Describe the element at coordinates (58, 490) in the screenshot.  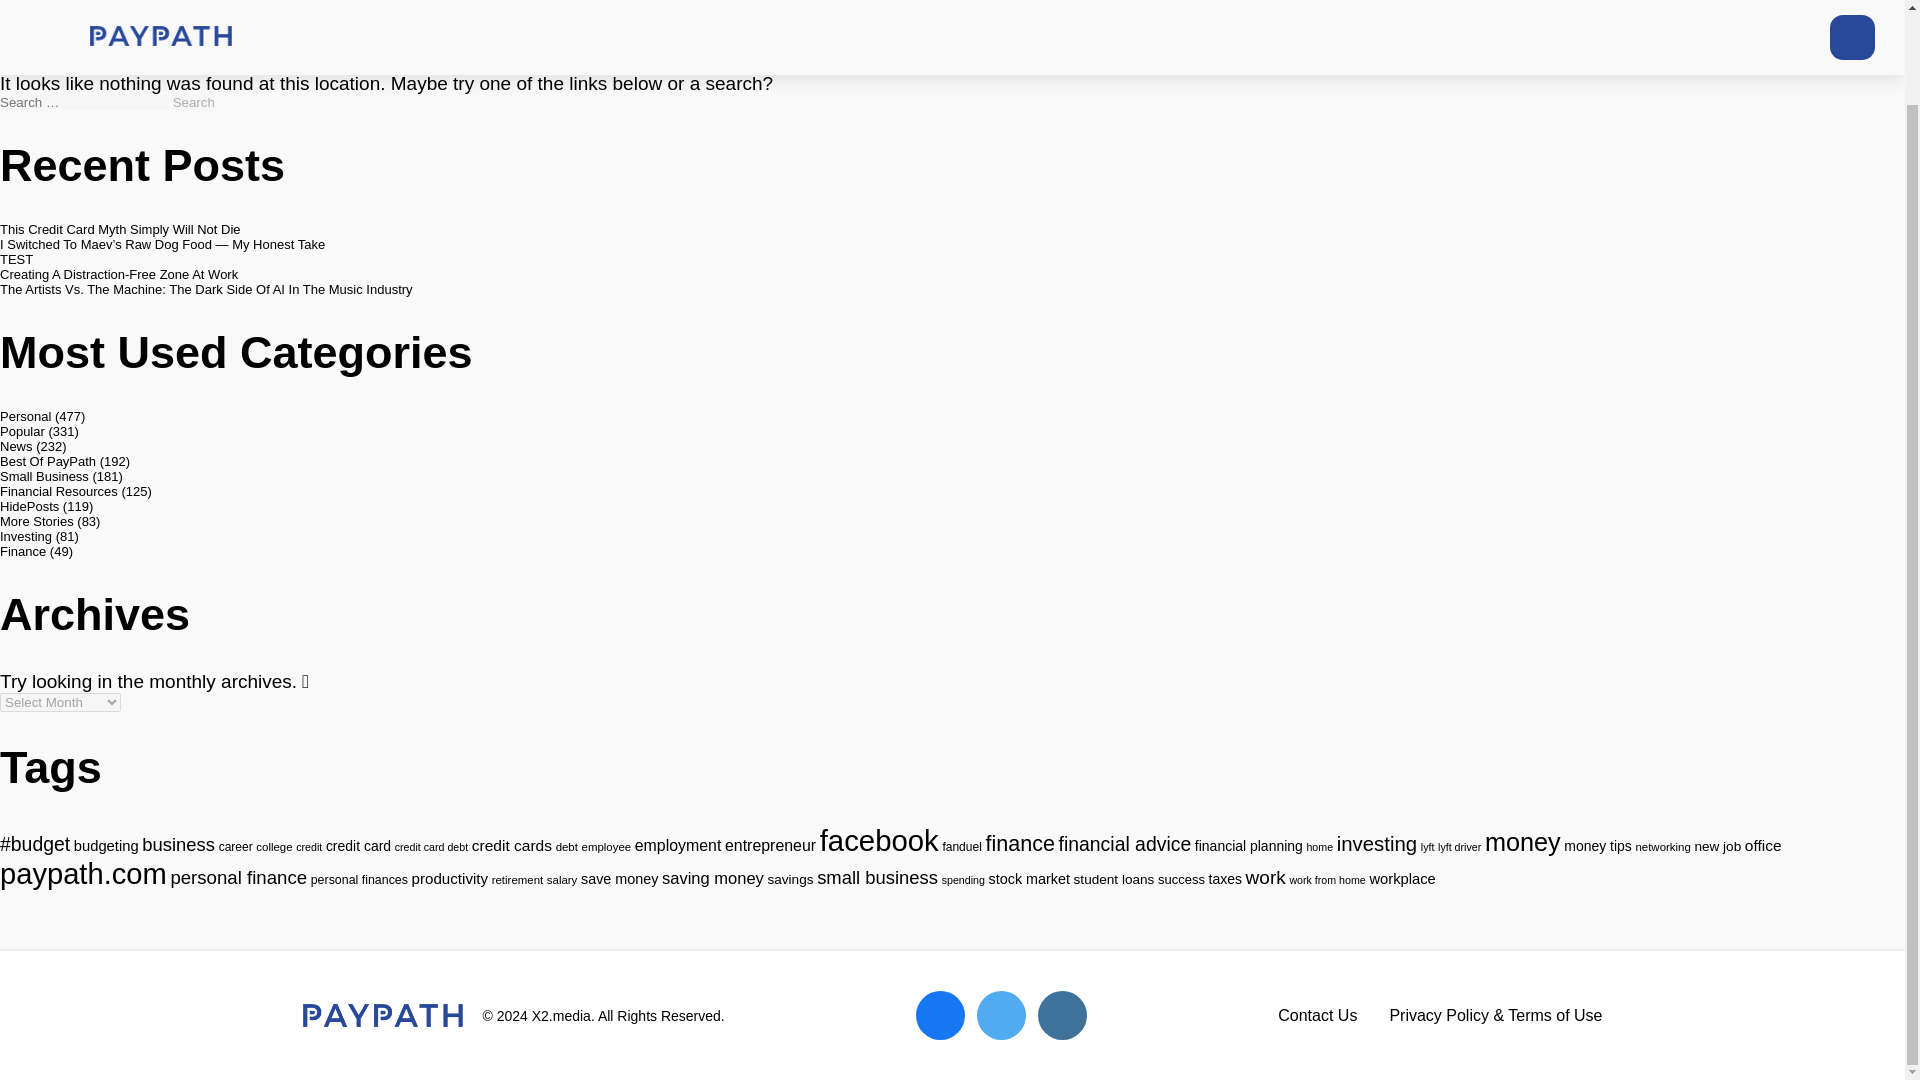
I see `Financial Resources` at that location.